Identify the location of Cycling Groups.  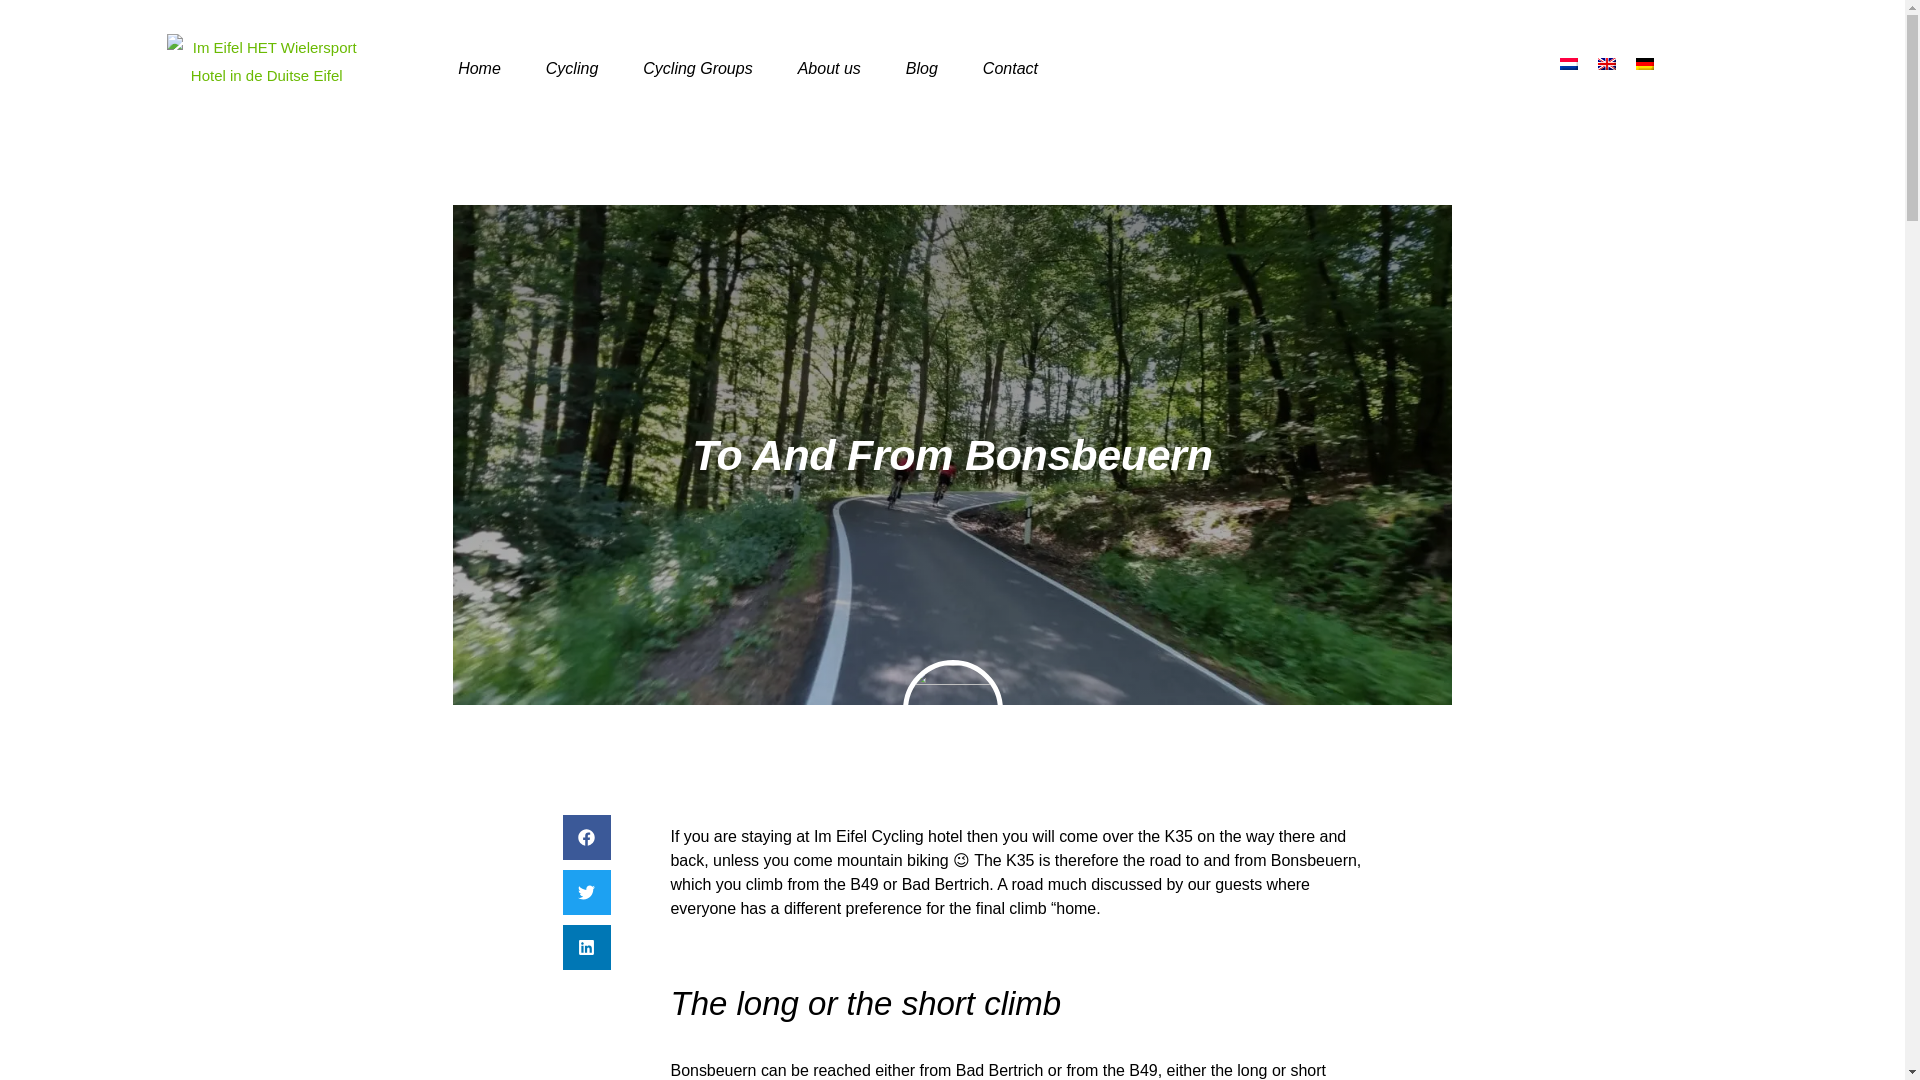
(696, 68).